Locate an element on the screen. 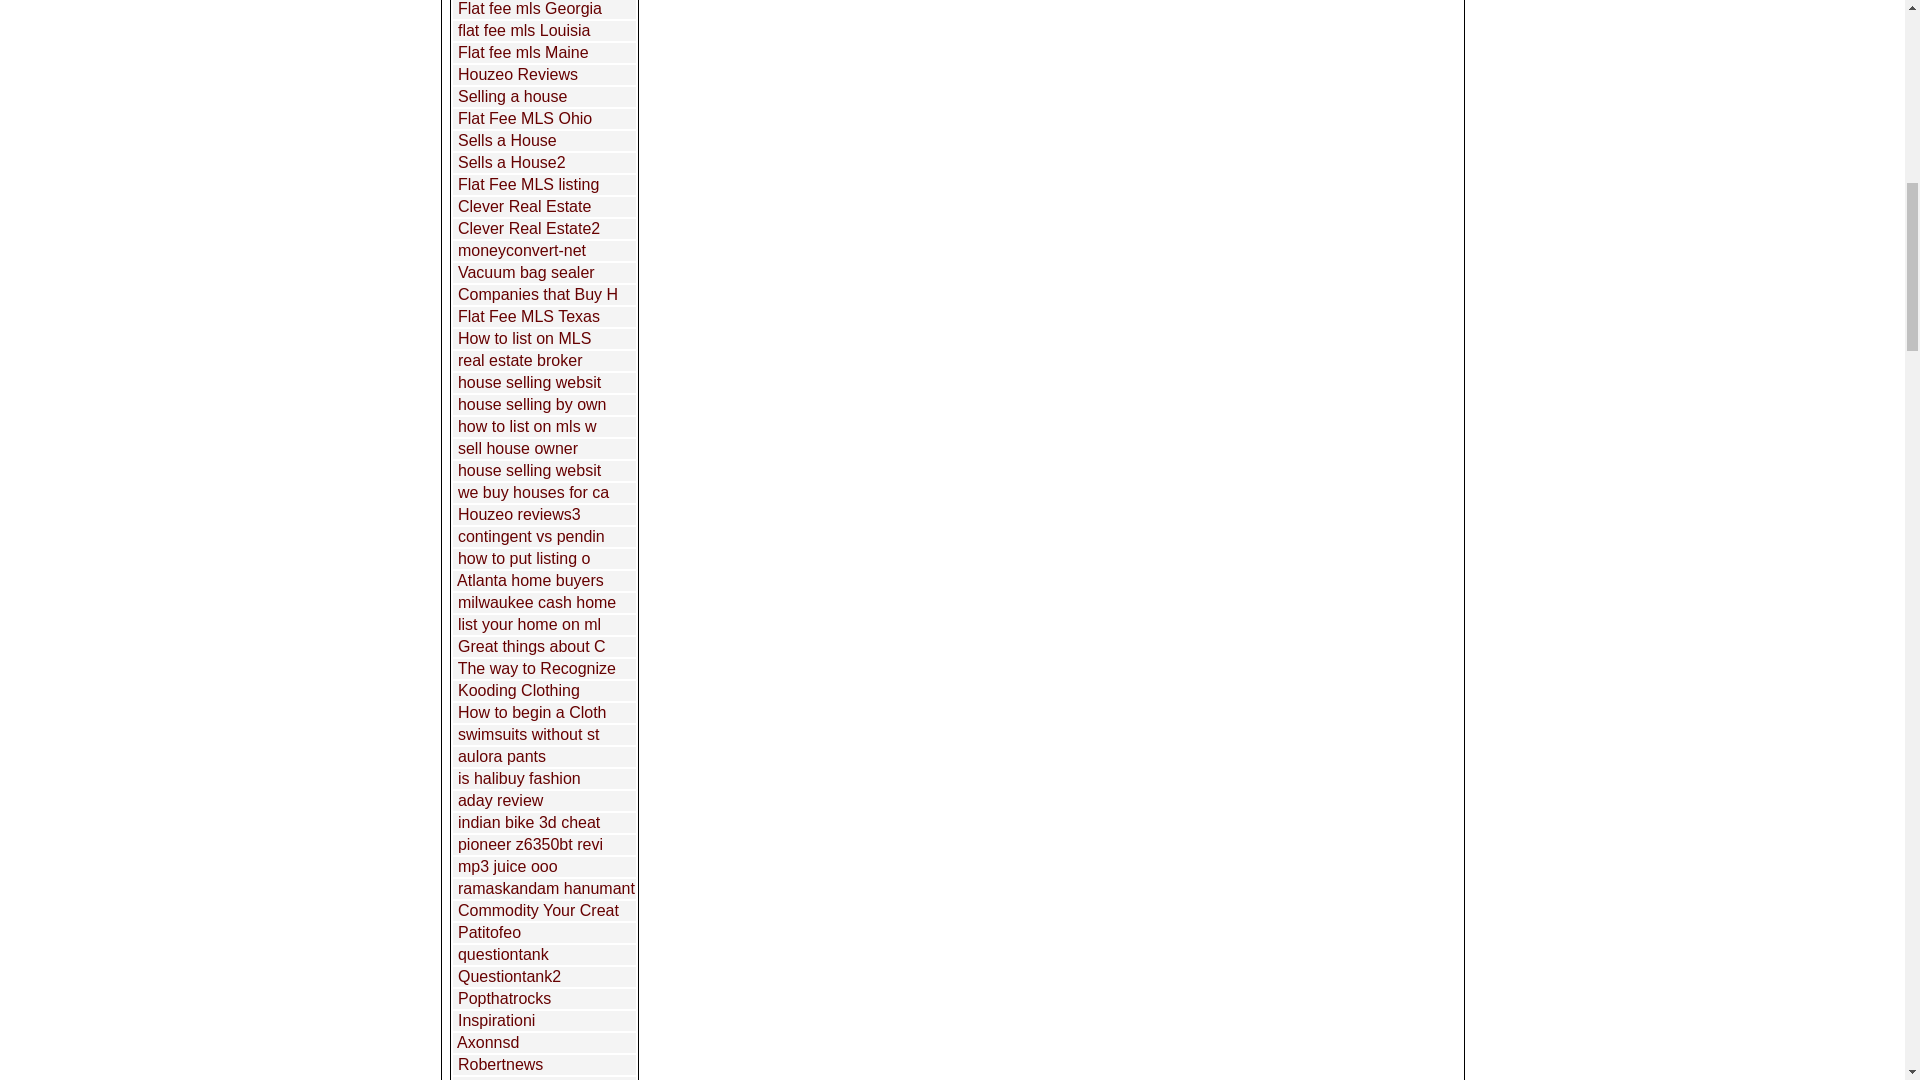 The width and height of the screenshot is (1920, 1080). Flat fee mls Georgia is located at coordinates (530, 8).